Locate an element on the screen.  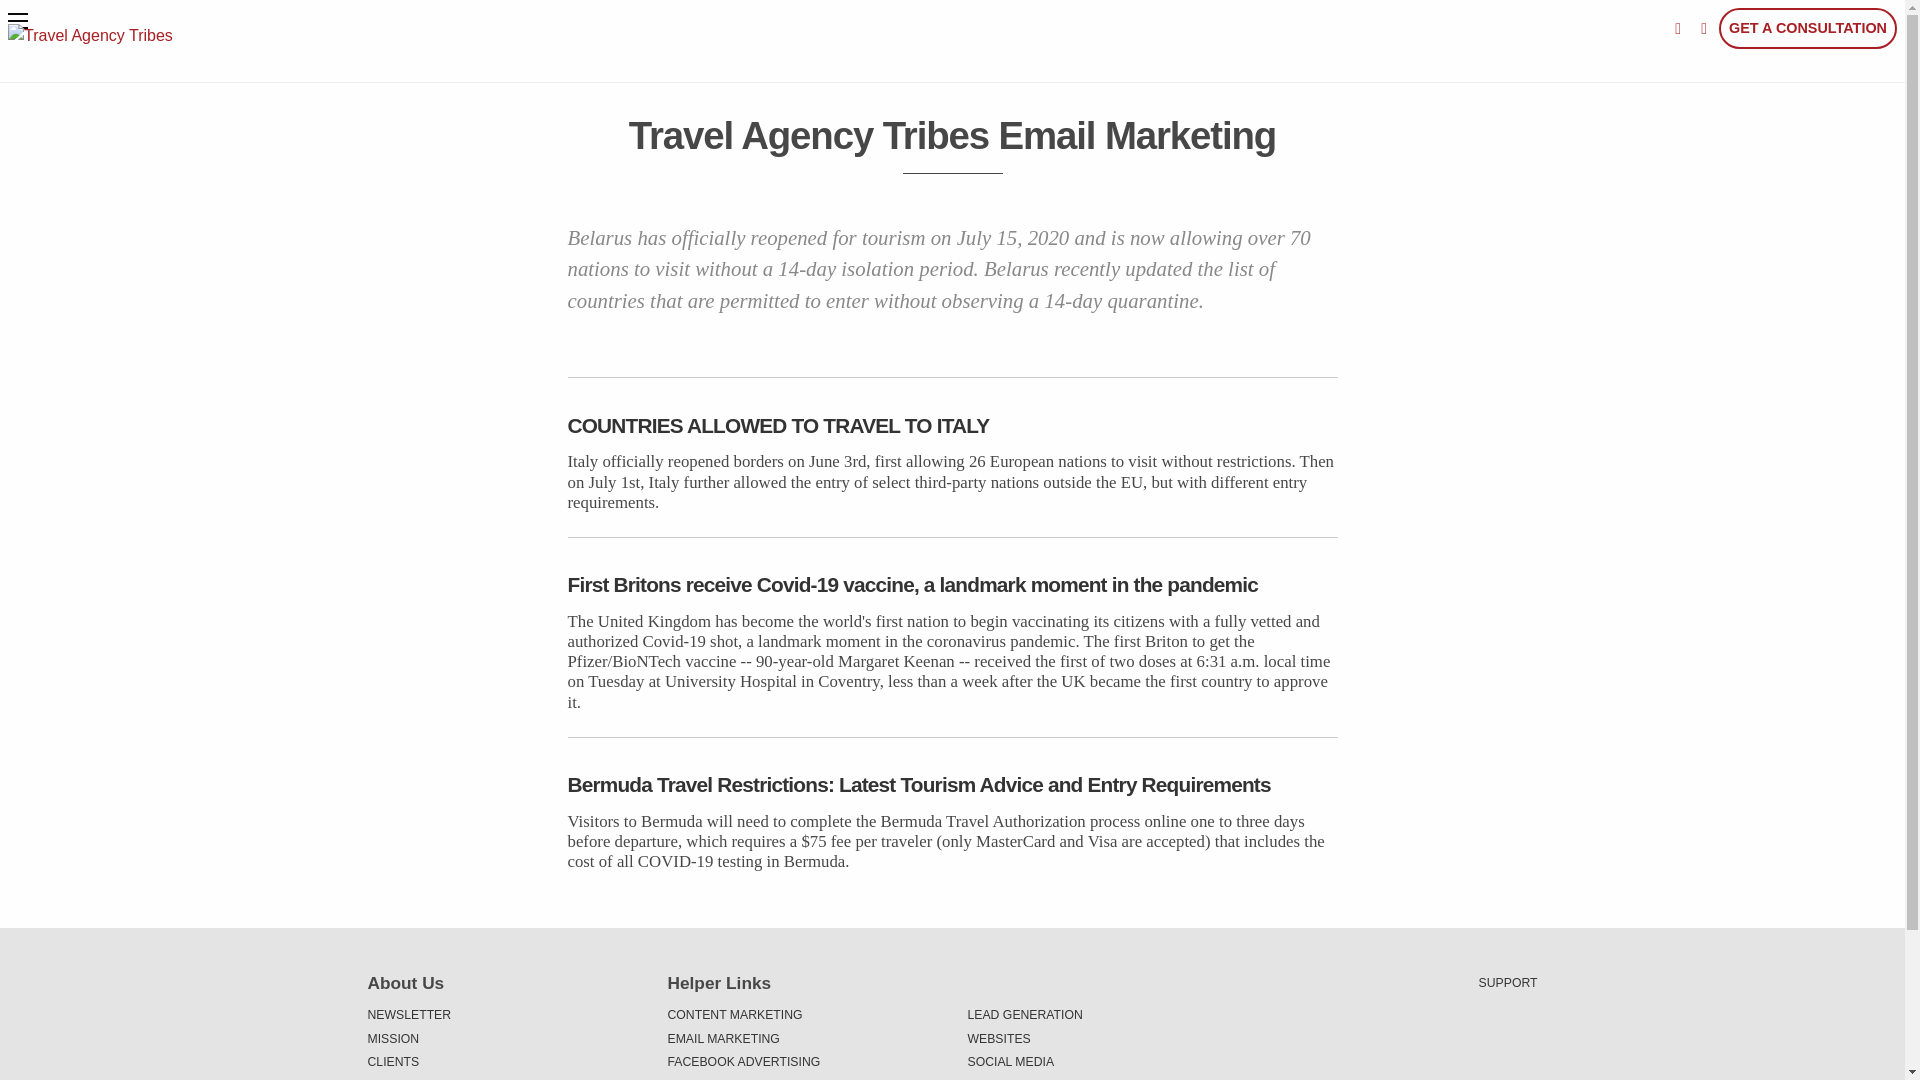
COUNTRIES ALLOWED TO TRAVEL TO ITALY is located at coordinates (953, 424).